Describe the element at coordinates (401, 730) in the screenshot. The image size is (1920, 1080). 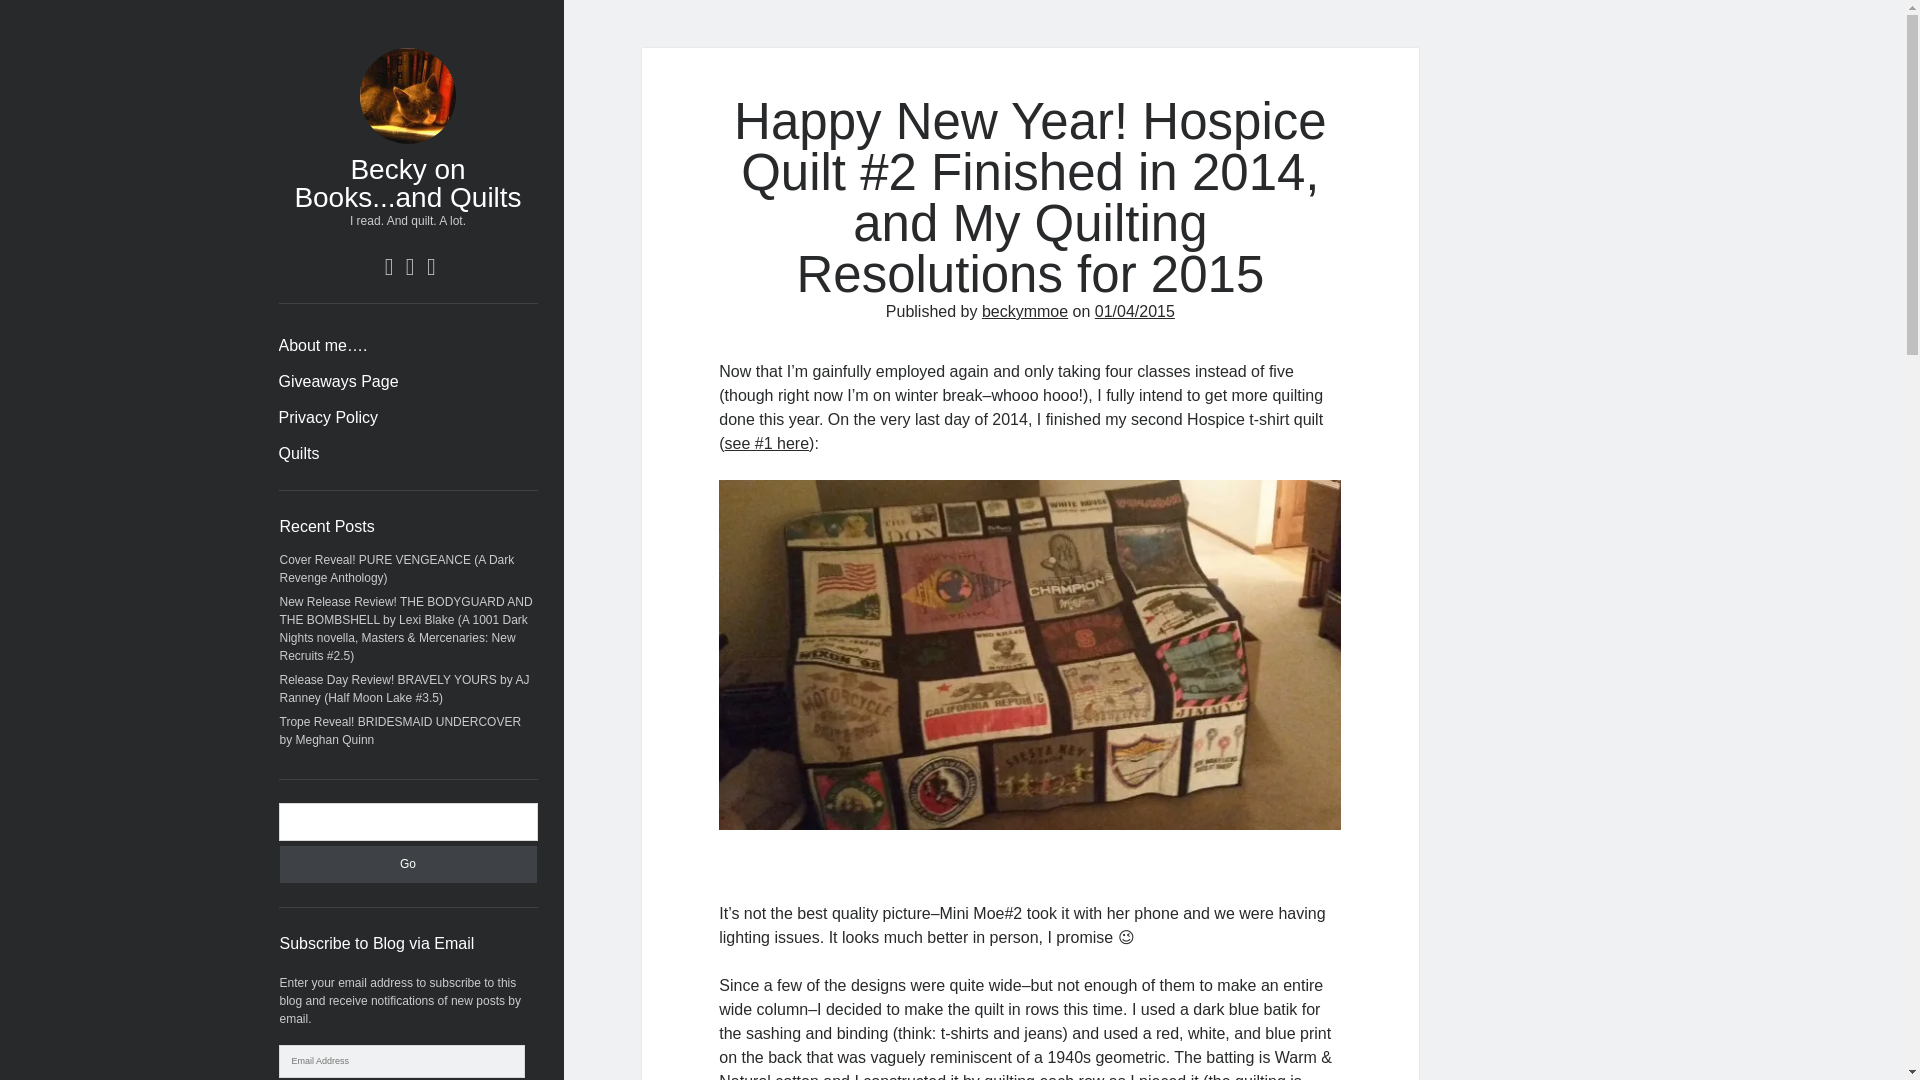
I see `Trope Reveal! BRIDESMAID UNDERCOVER by Meghan Quinn` at that location.